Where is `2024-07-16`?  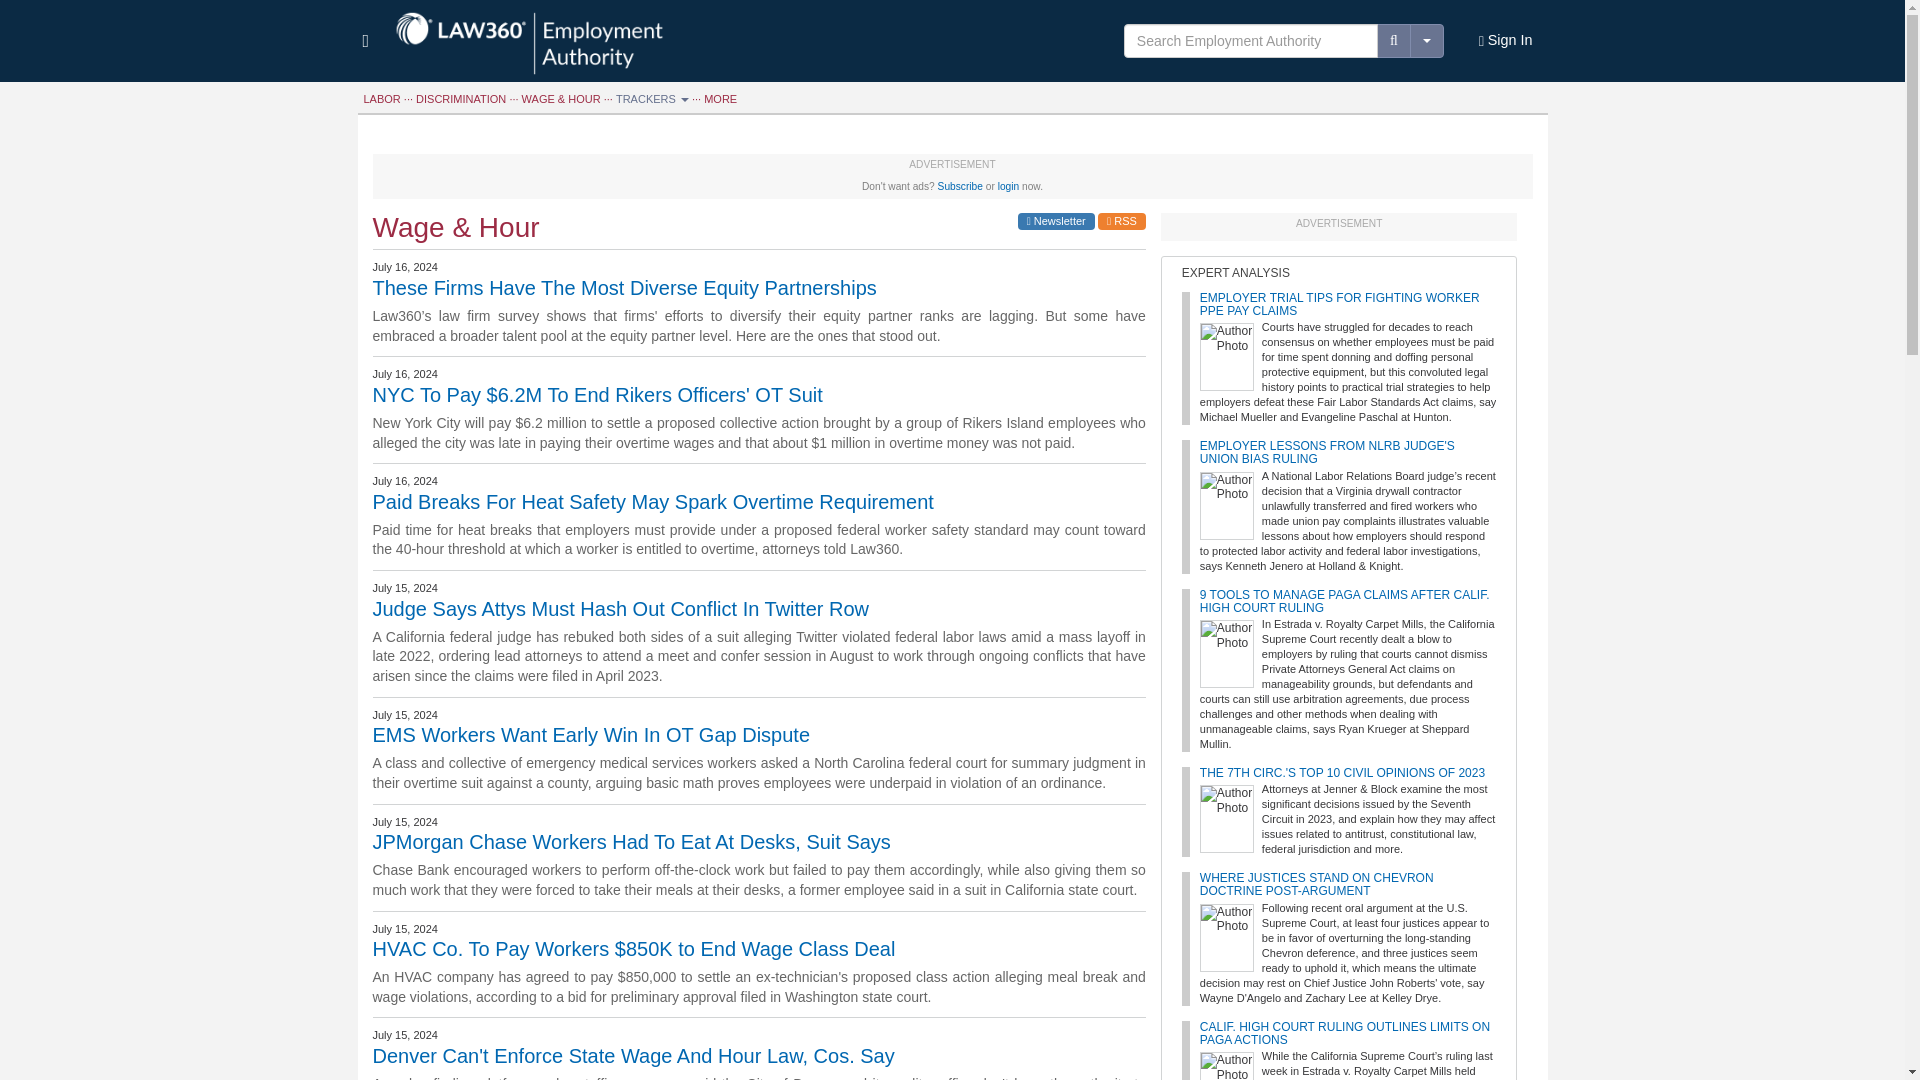
2024-07-16 is located at coordinates (404, 374).